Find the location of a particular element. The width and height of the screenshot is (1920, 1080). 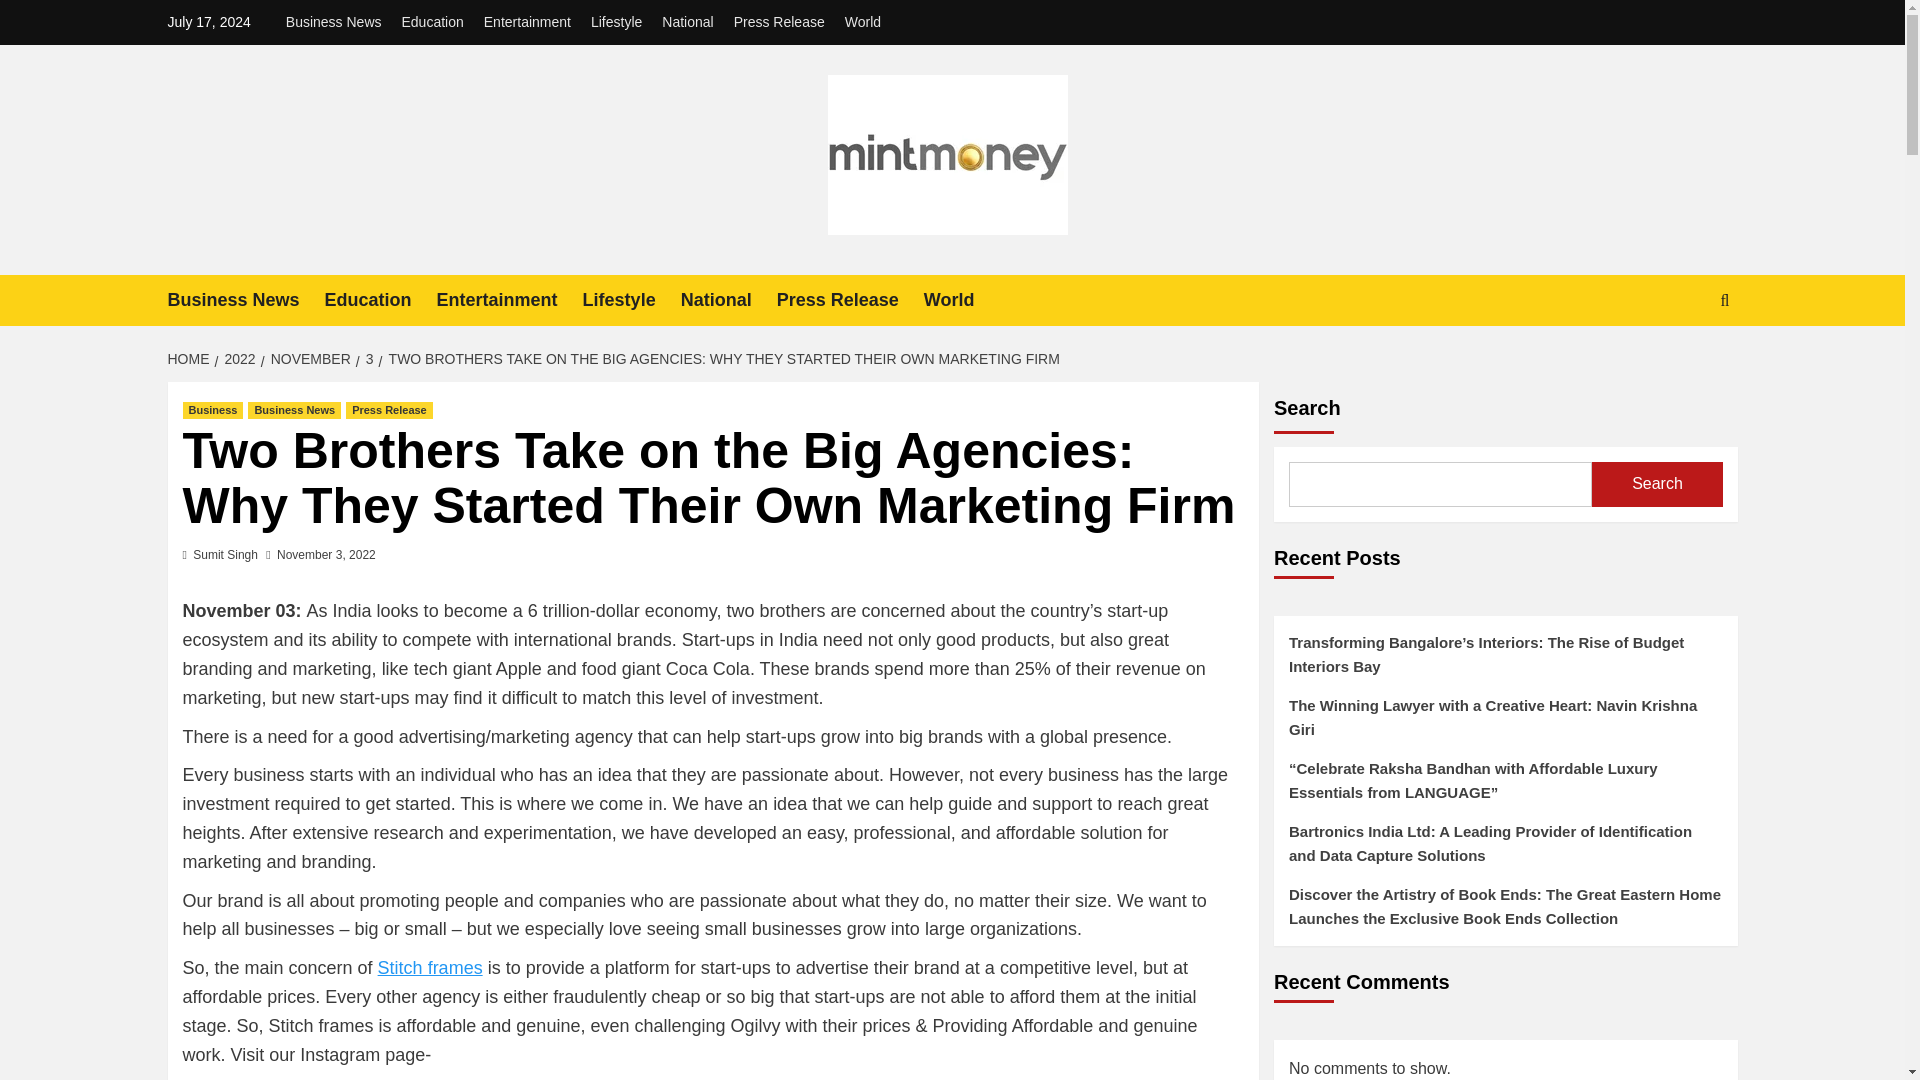

Press Release is located at coordinates (389, 410).